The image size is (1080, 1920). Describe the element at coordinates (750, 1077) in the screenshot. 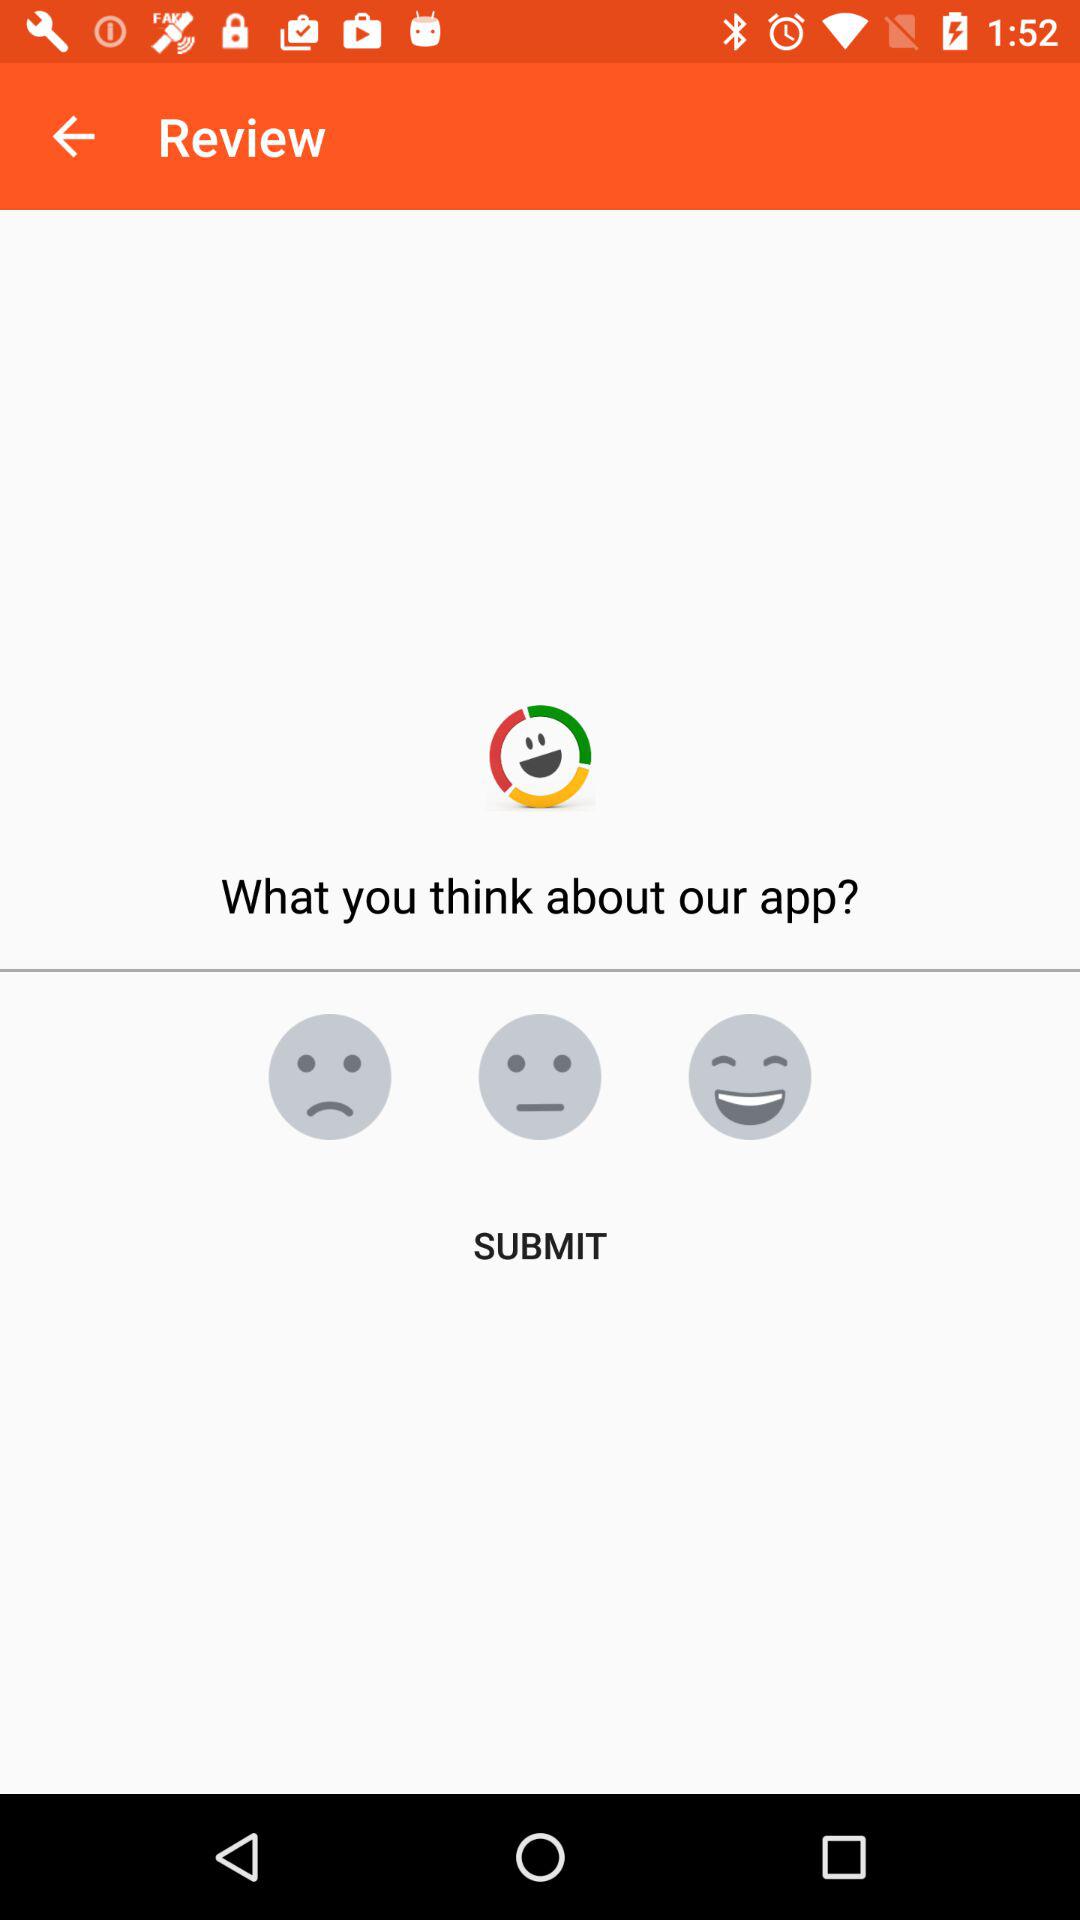

I see `happy button` at that location.